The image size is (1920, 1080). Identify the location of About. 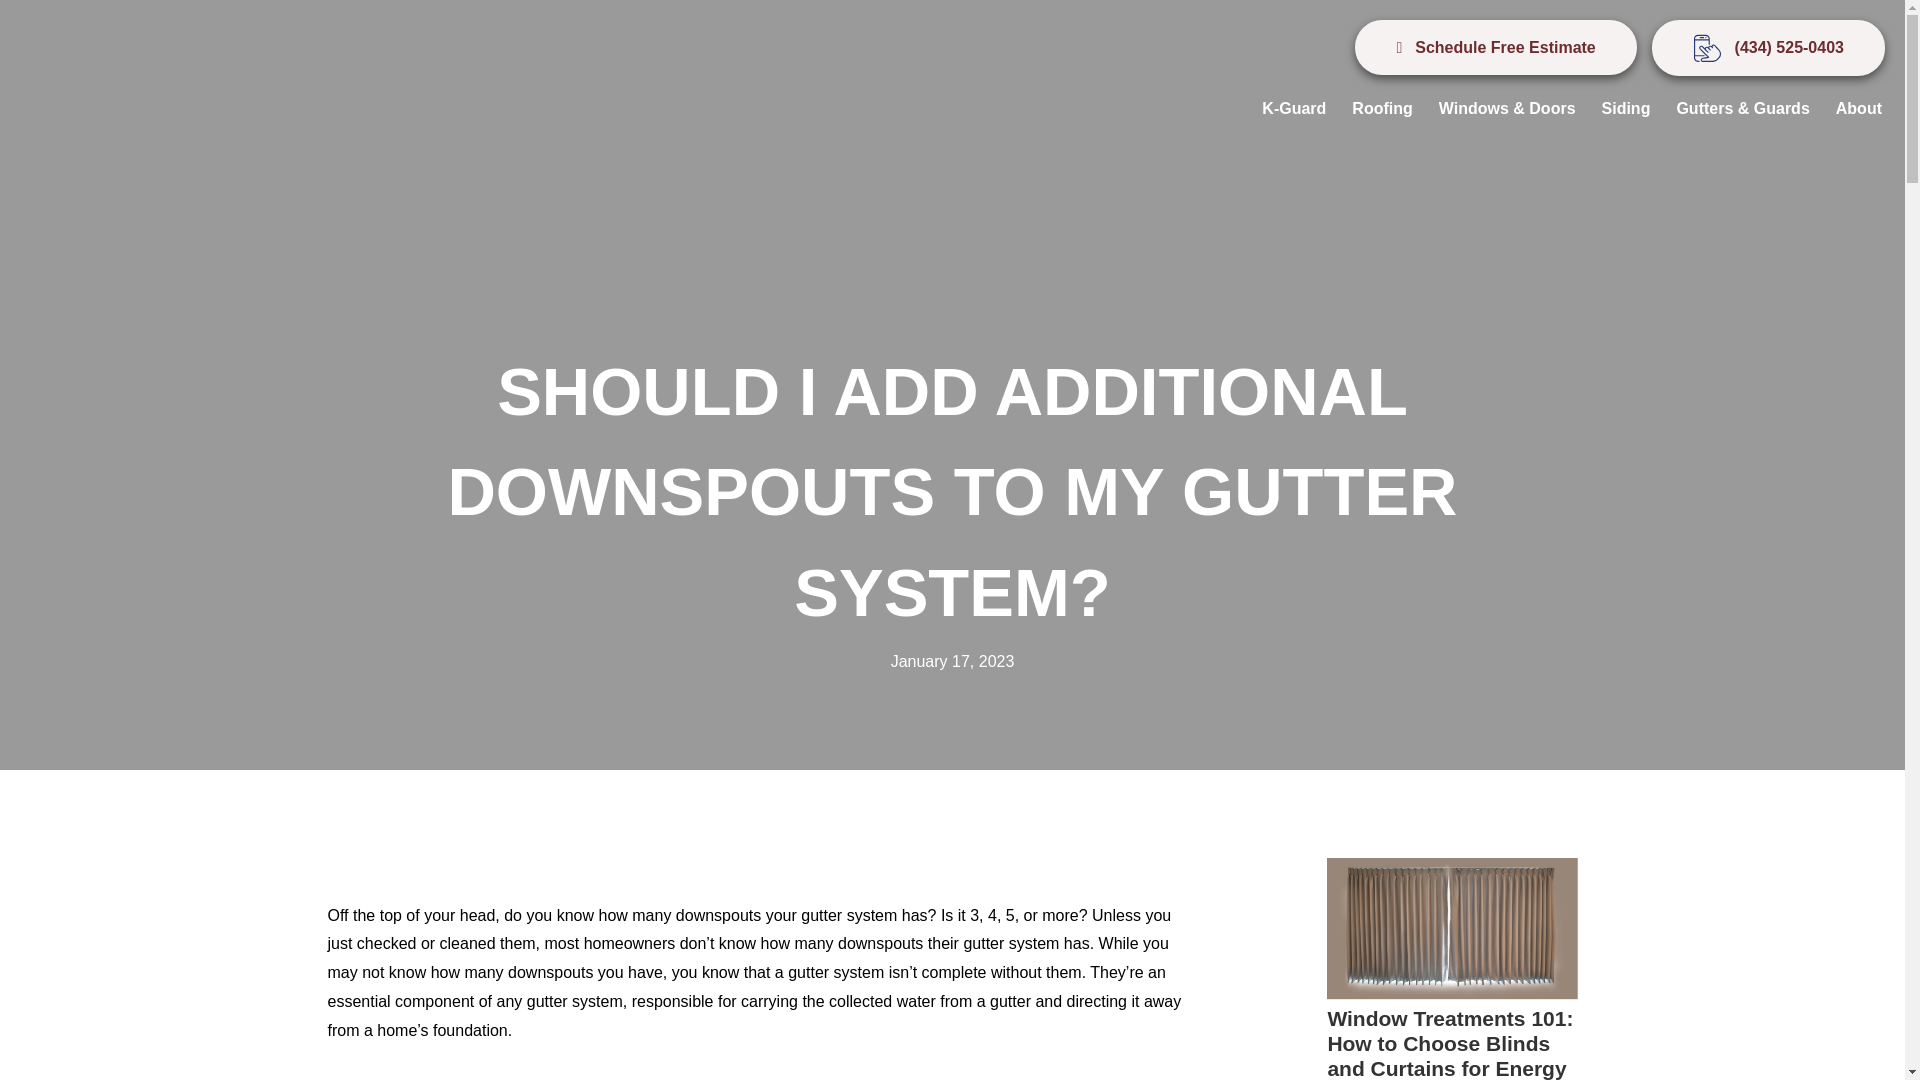
(1858, 108).